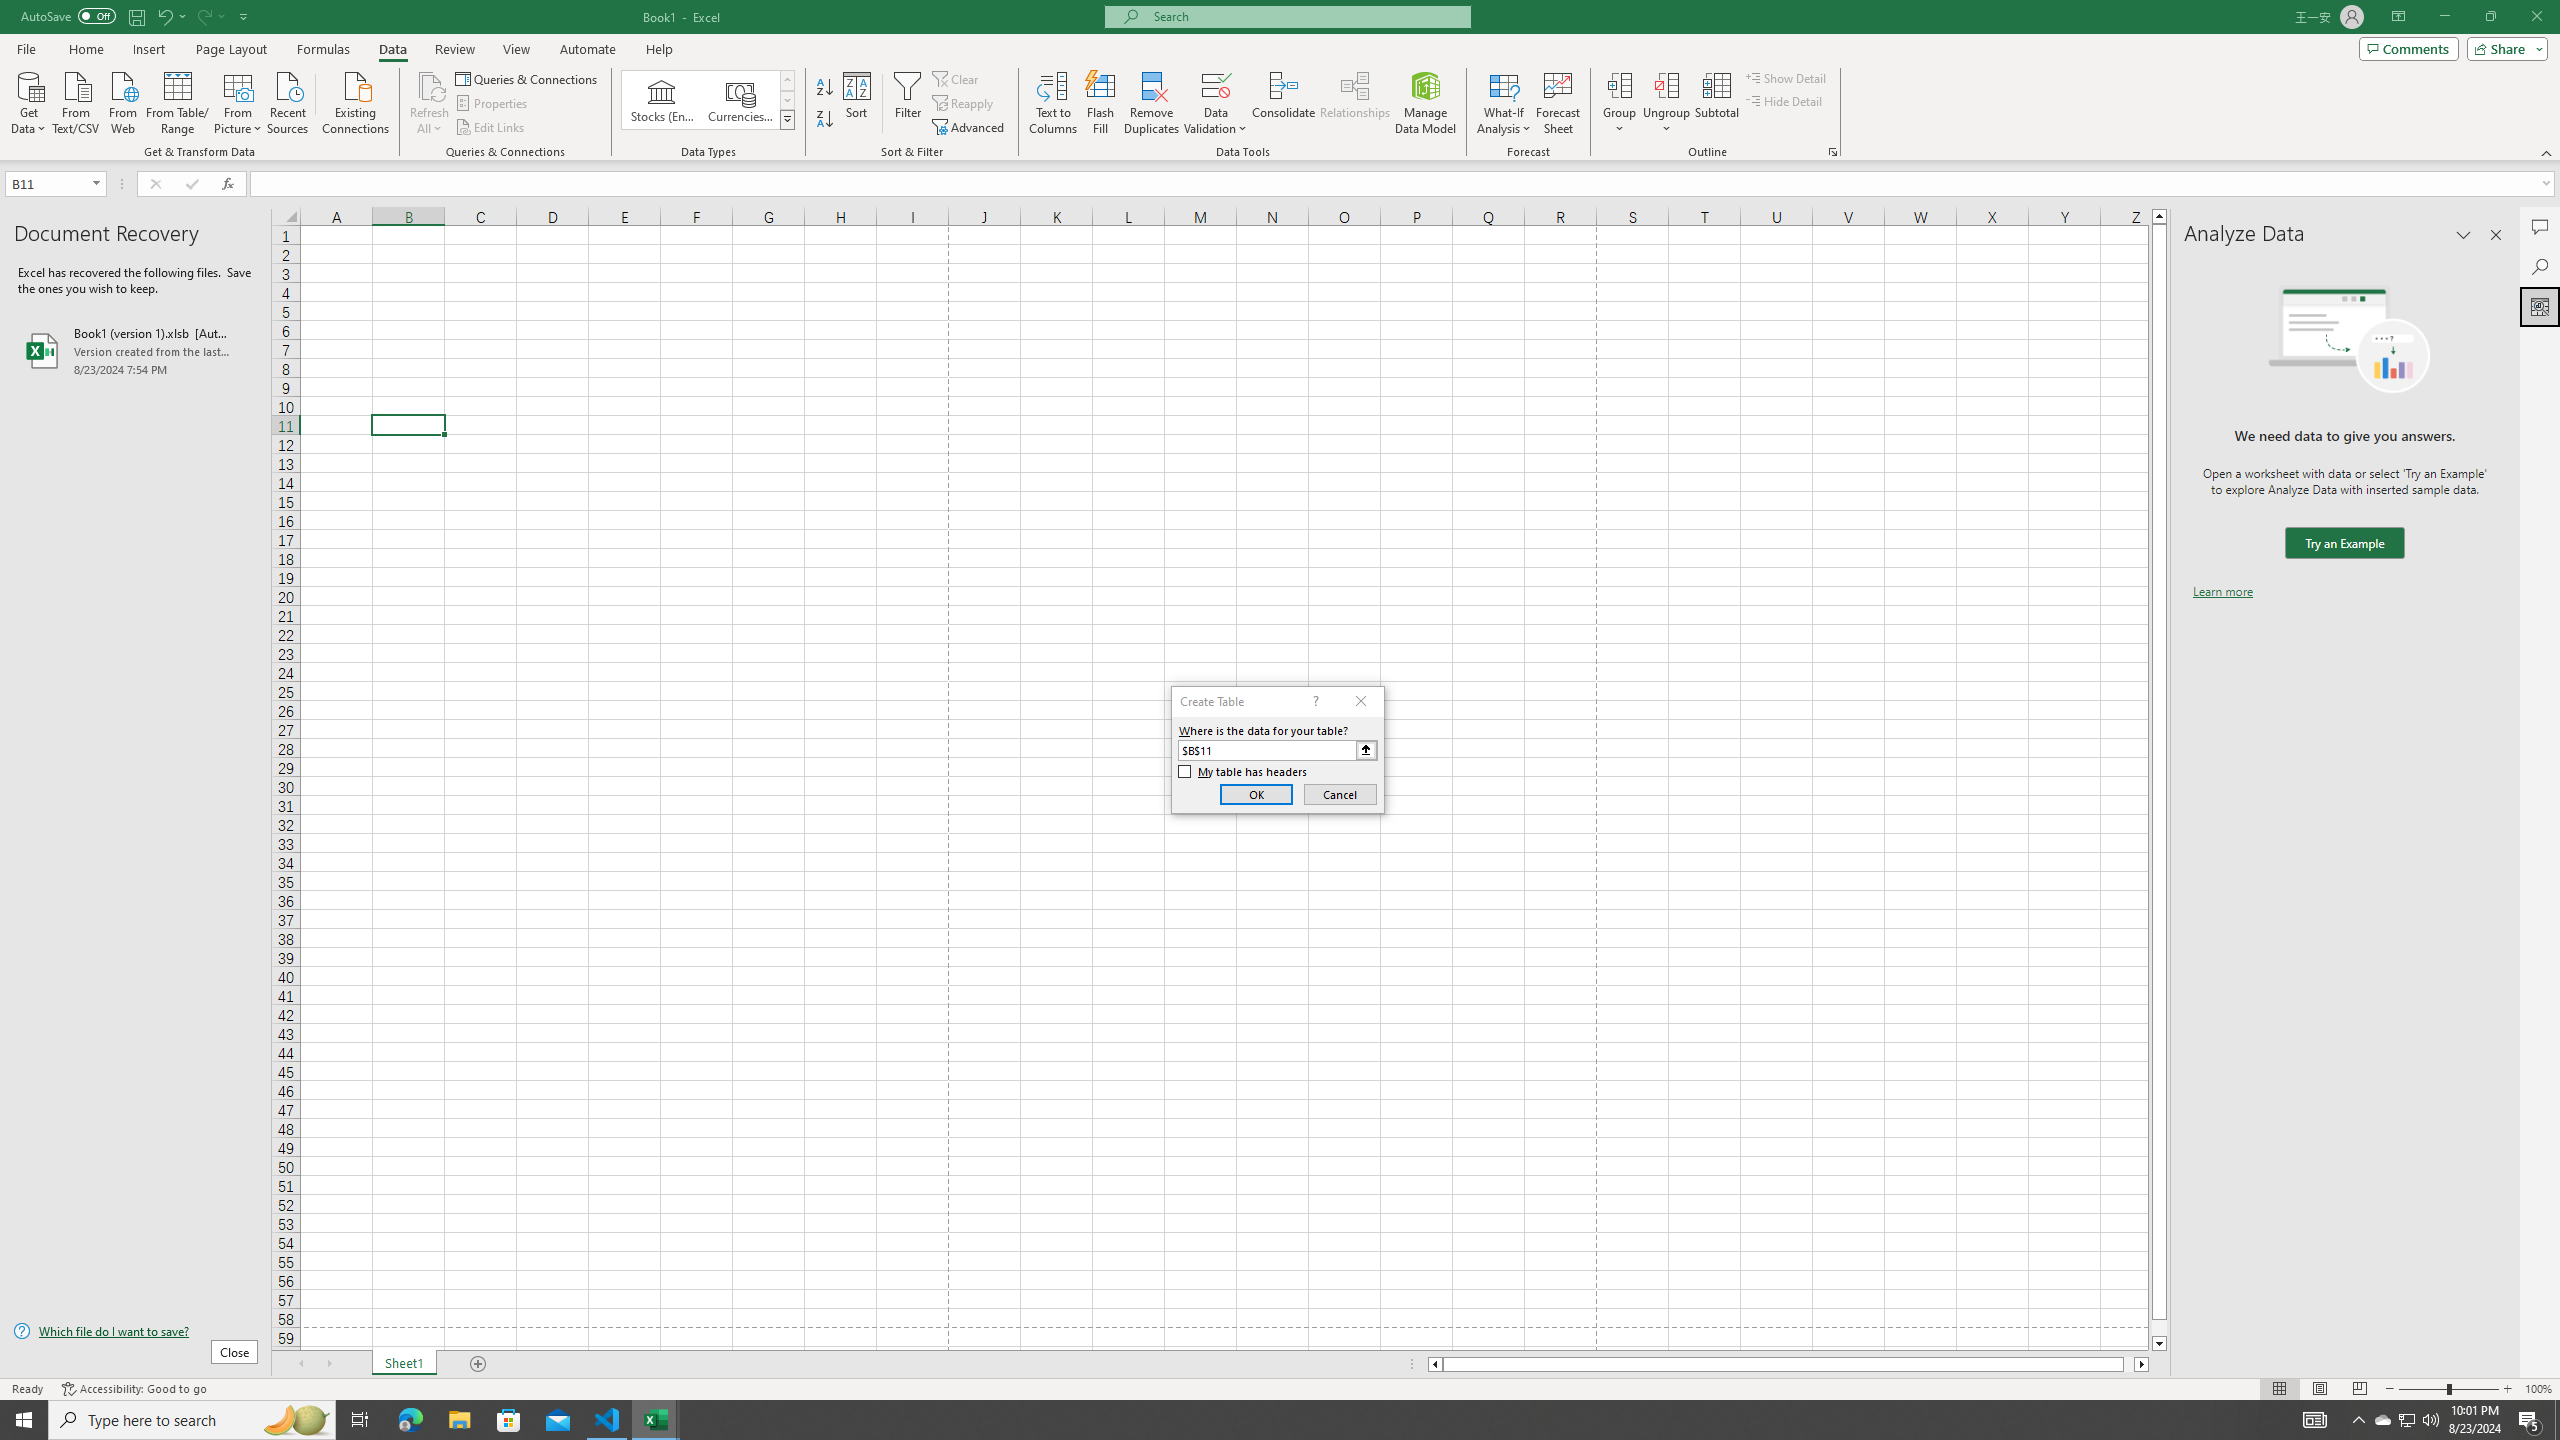  What do you see at coordinates (135, 1332) in the screenshot?
I see `Which file do I want to save?` at bounding box center [135, 1332].